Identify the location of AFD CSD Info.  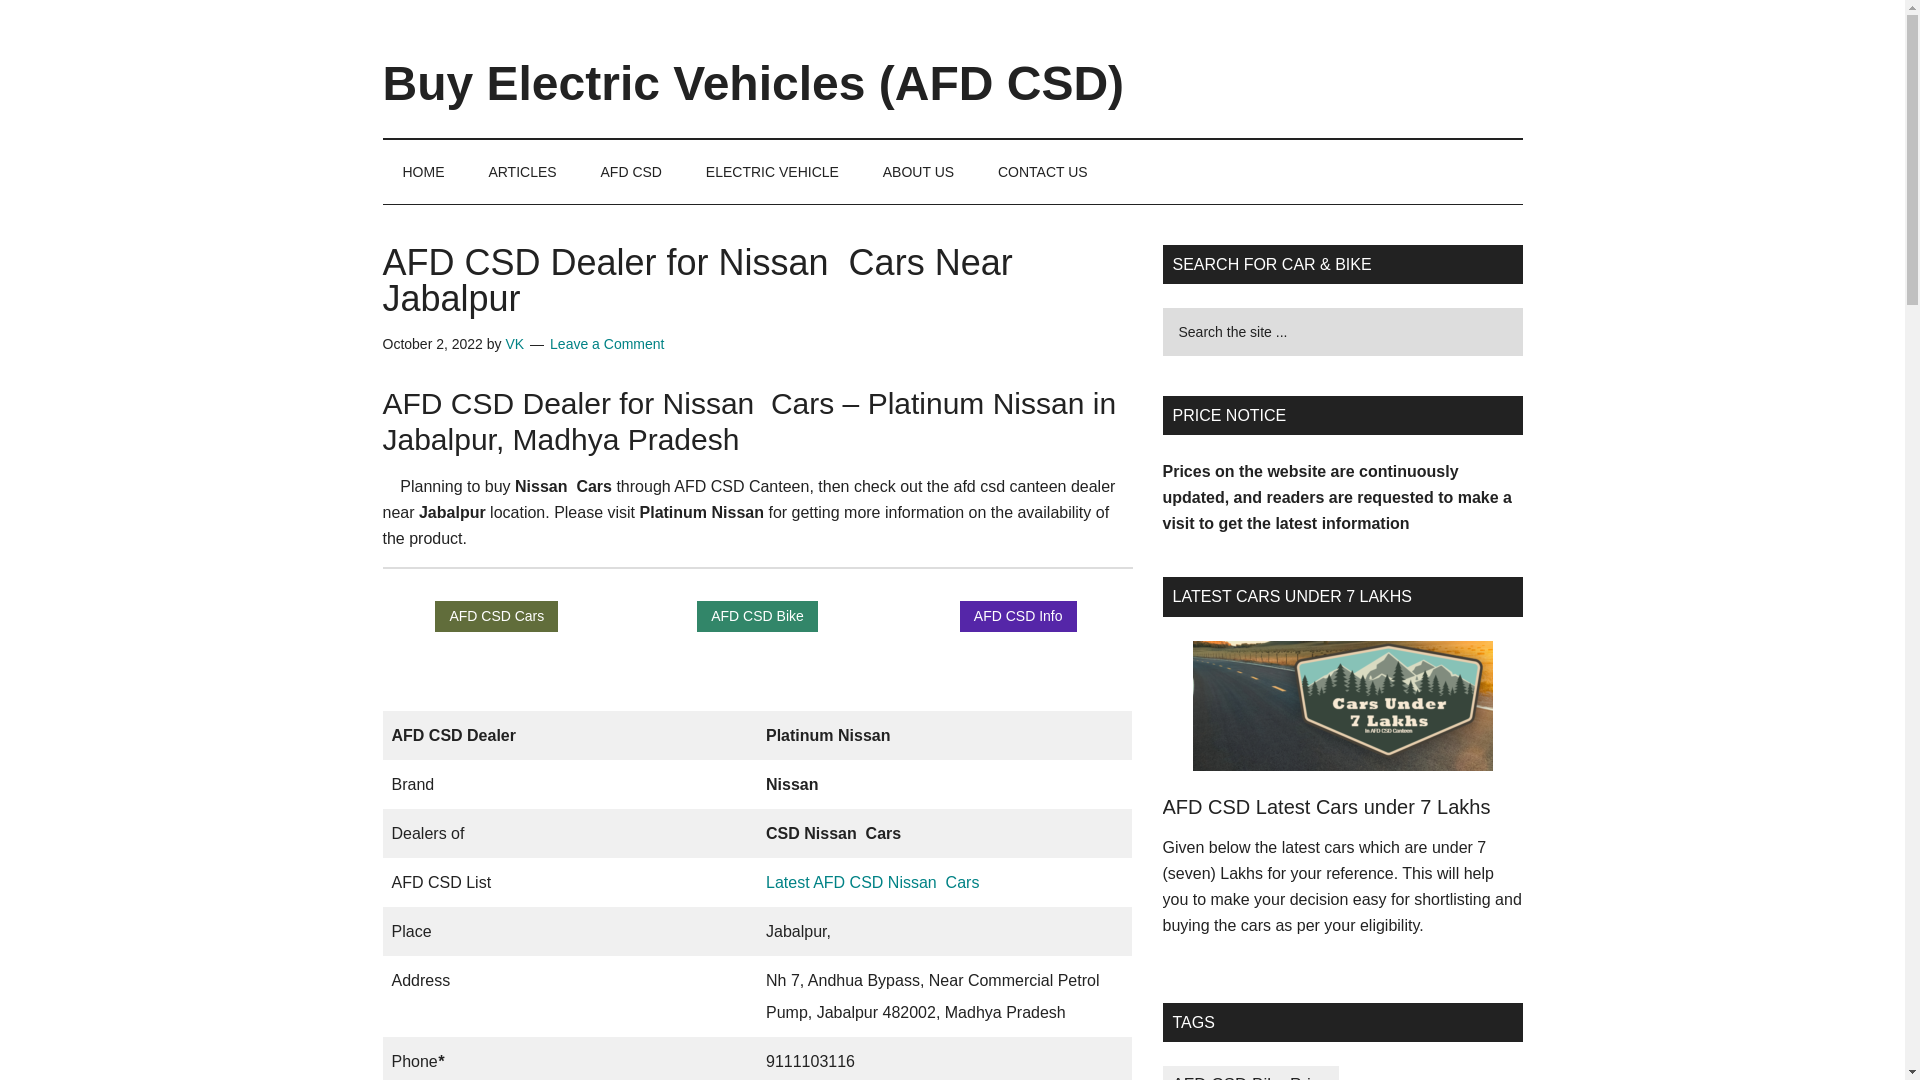
(1018, 616).